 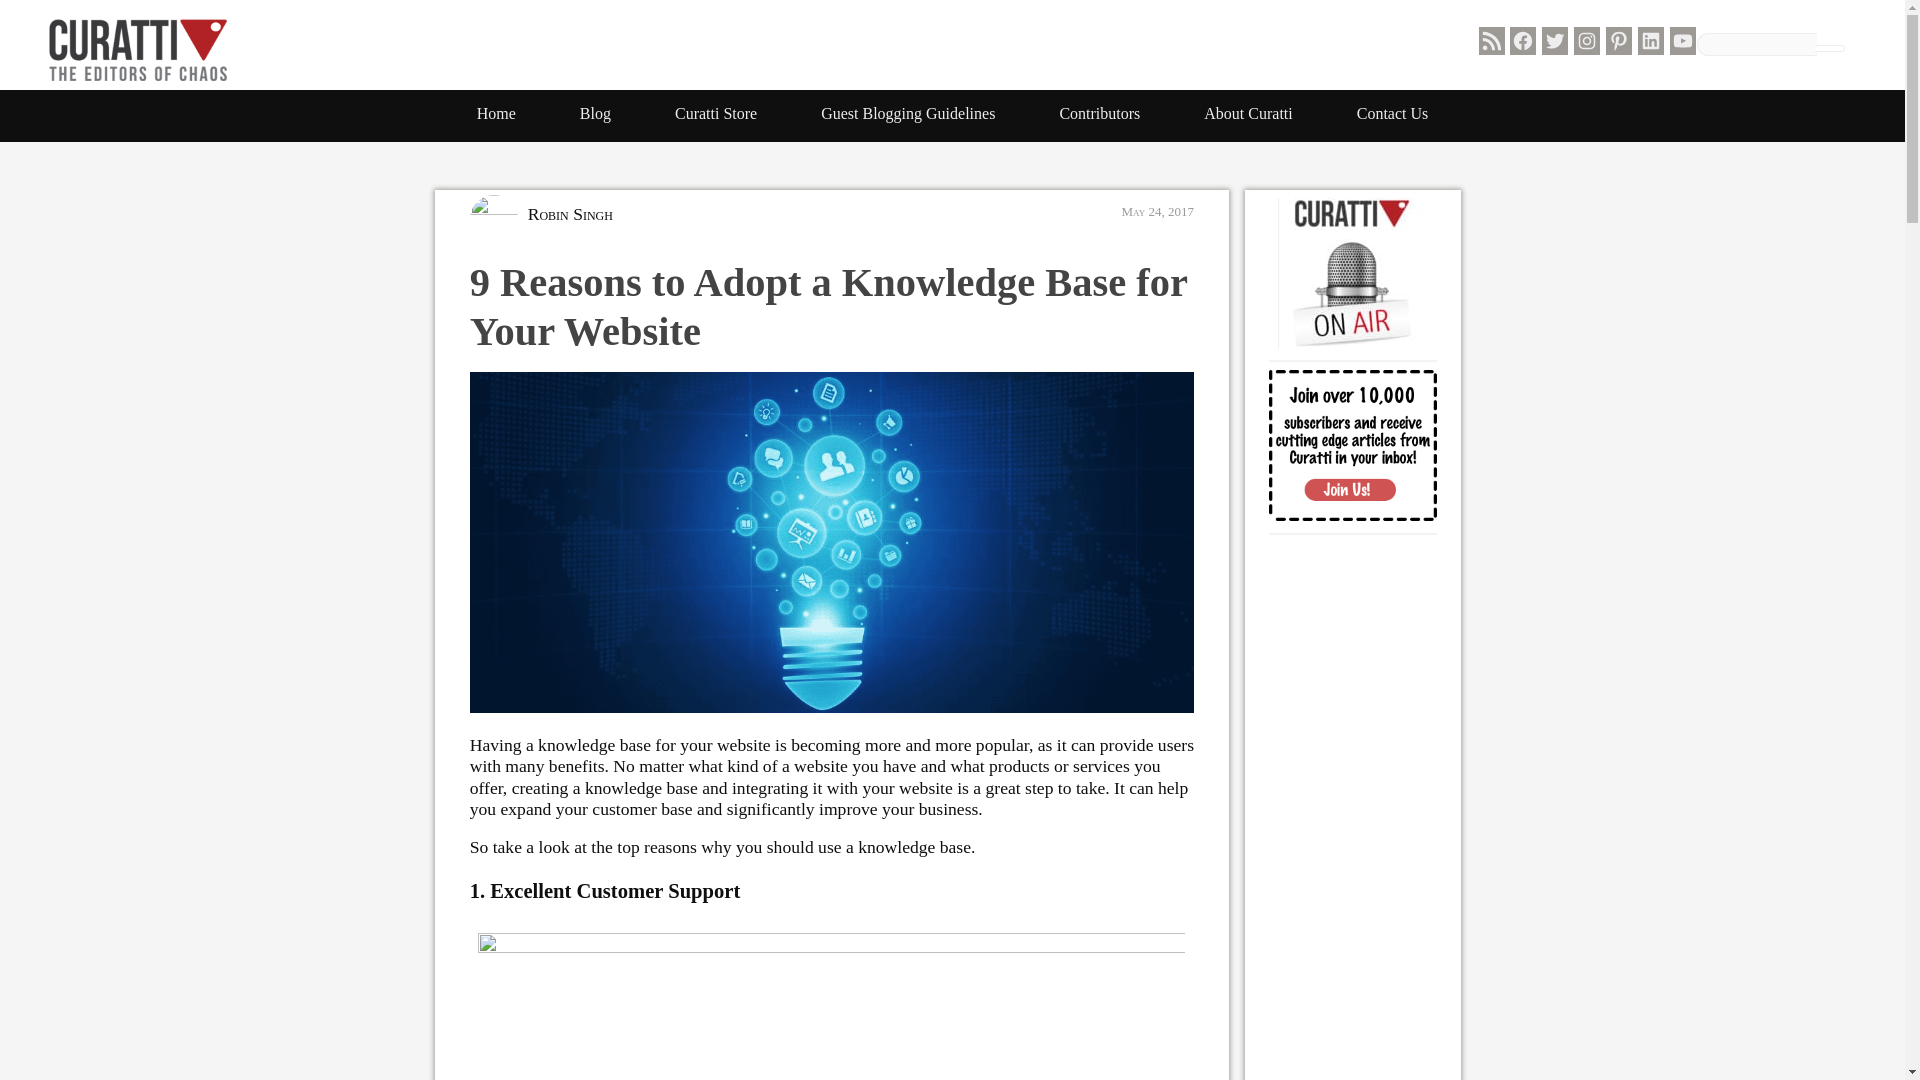 What do you see at coordinates (1682, 41) in the screenshot?
I see `YouTube` at bounding box center [1682, 41].